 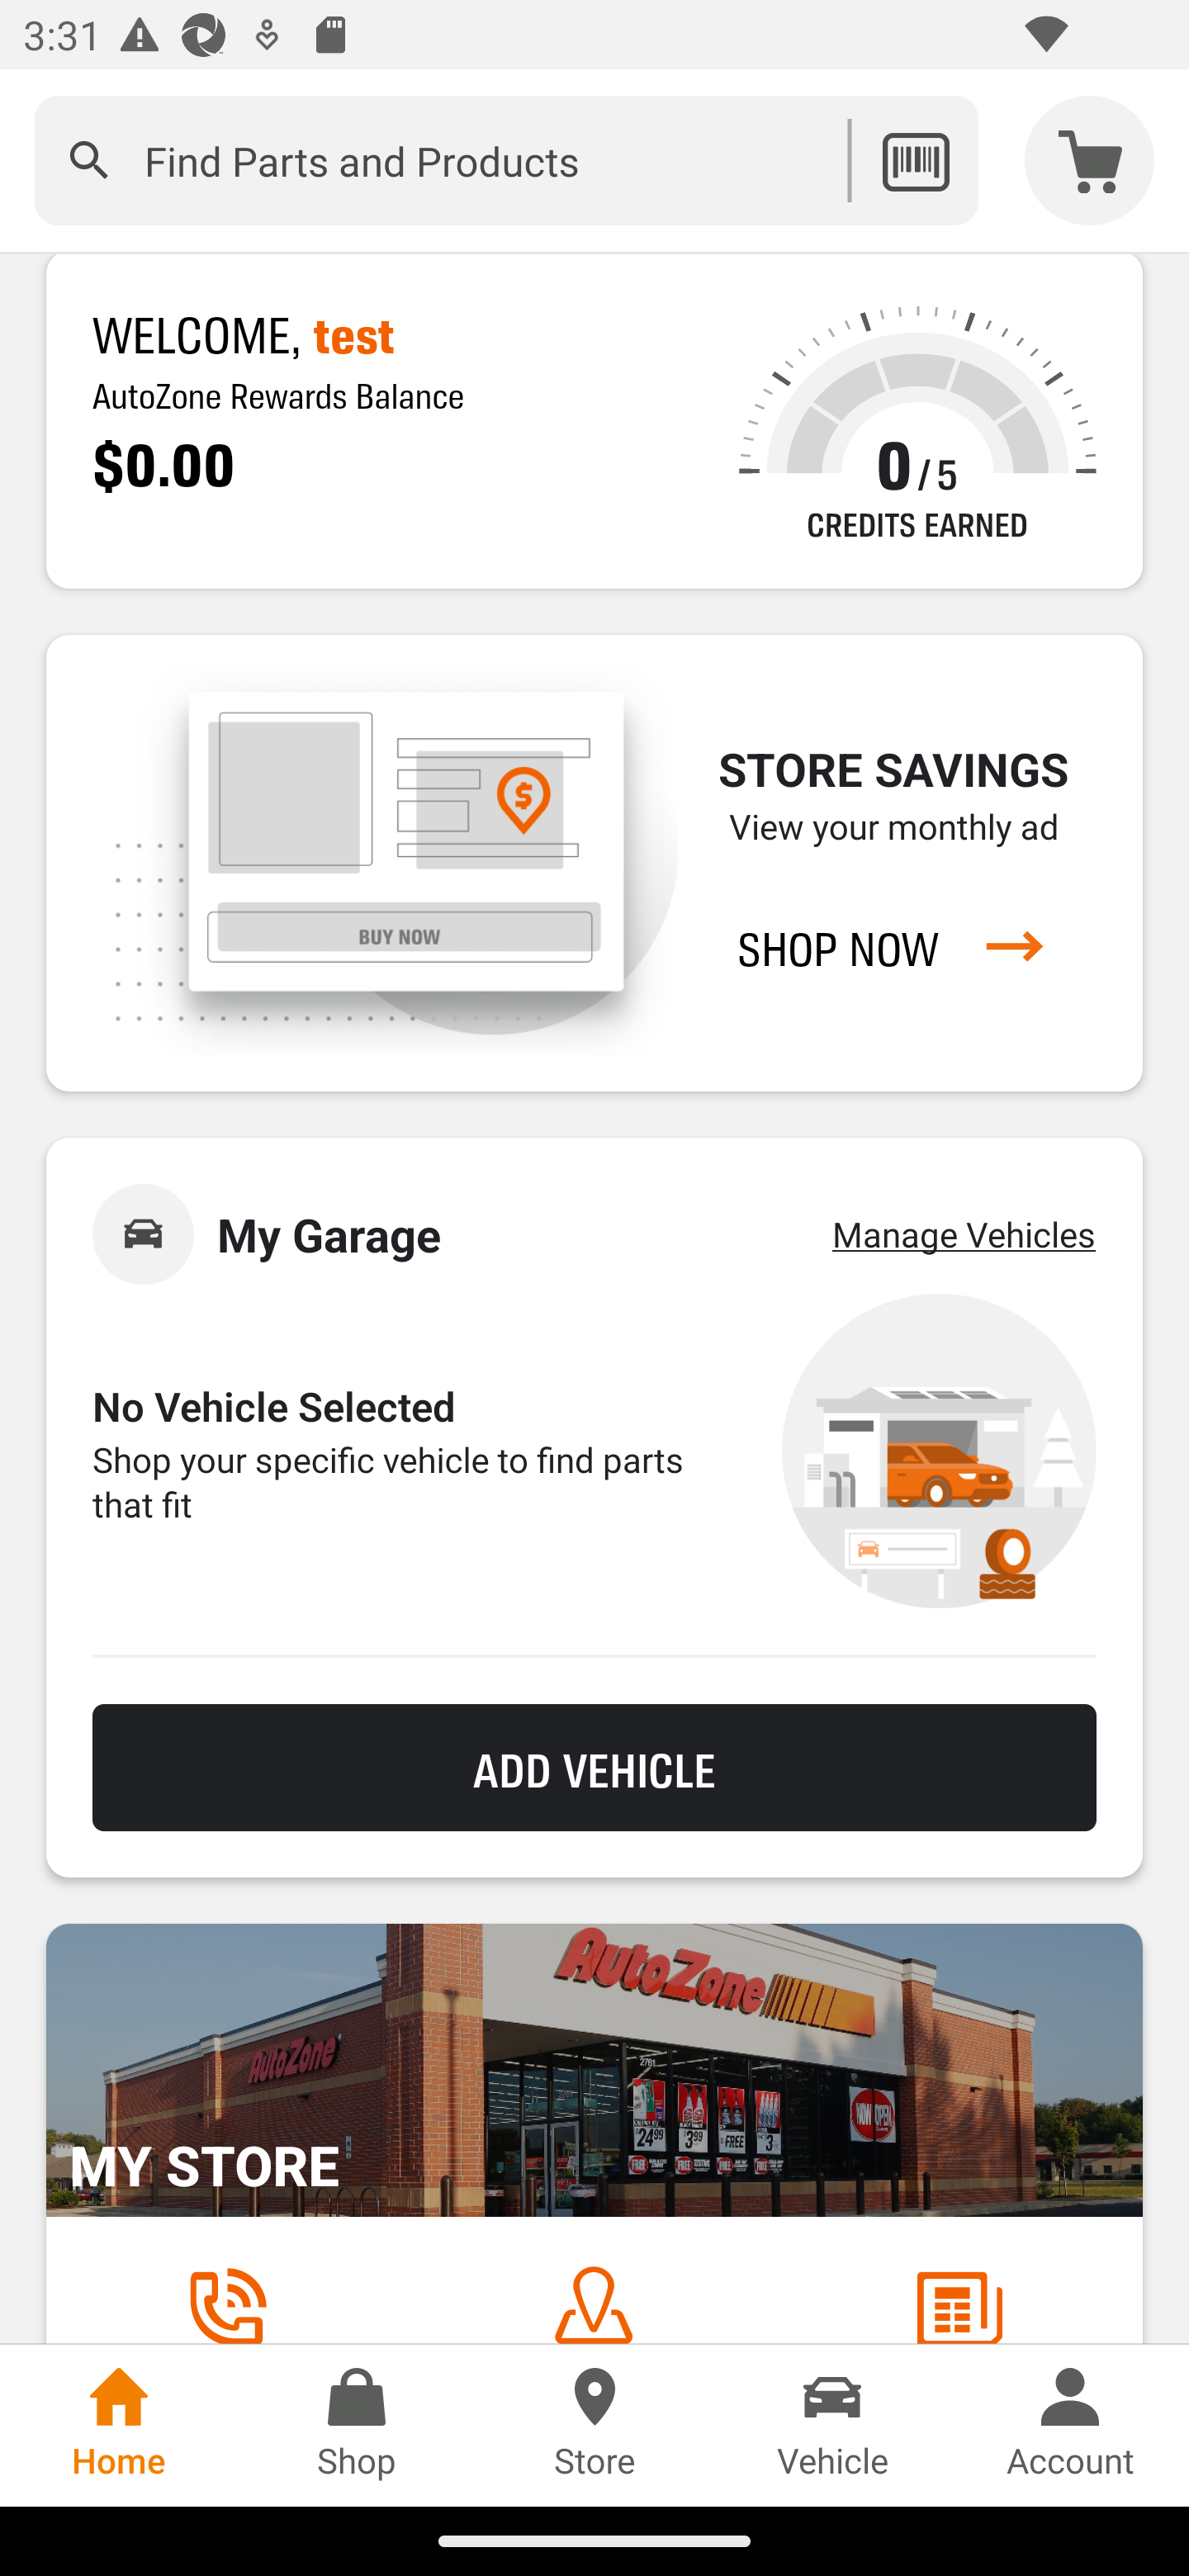 What do you see at coordinates (357, 2425) in the screenshot?
I see `Shop` at bounding box center [357, 2425].